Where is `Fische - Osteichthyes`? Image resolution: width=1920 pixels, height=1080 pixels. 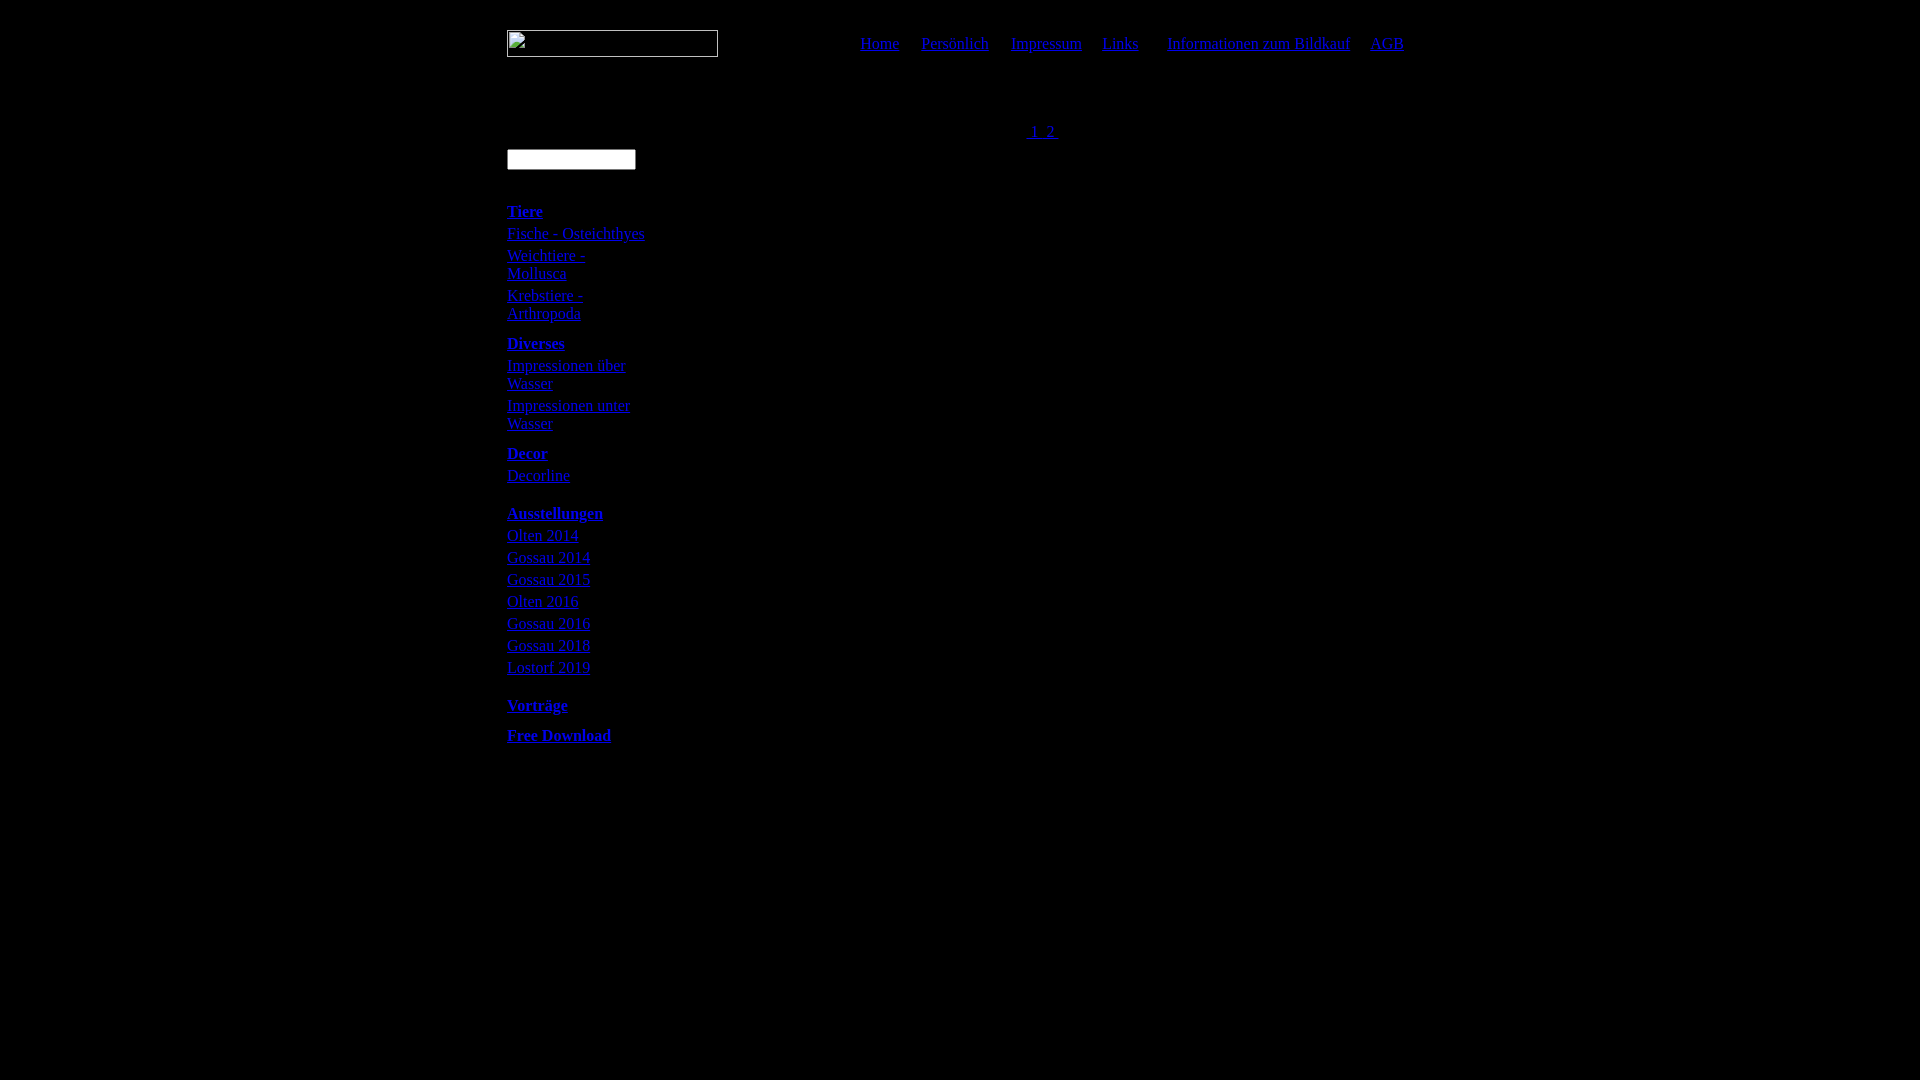
Fische - Osteichthyes is located at coordinates (576, 234).